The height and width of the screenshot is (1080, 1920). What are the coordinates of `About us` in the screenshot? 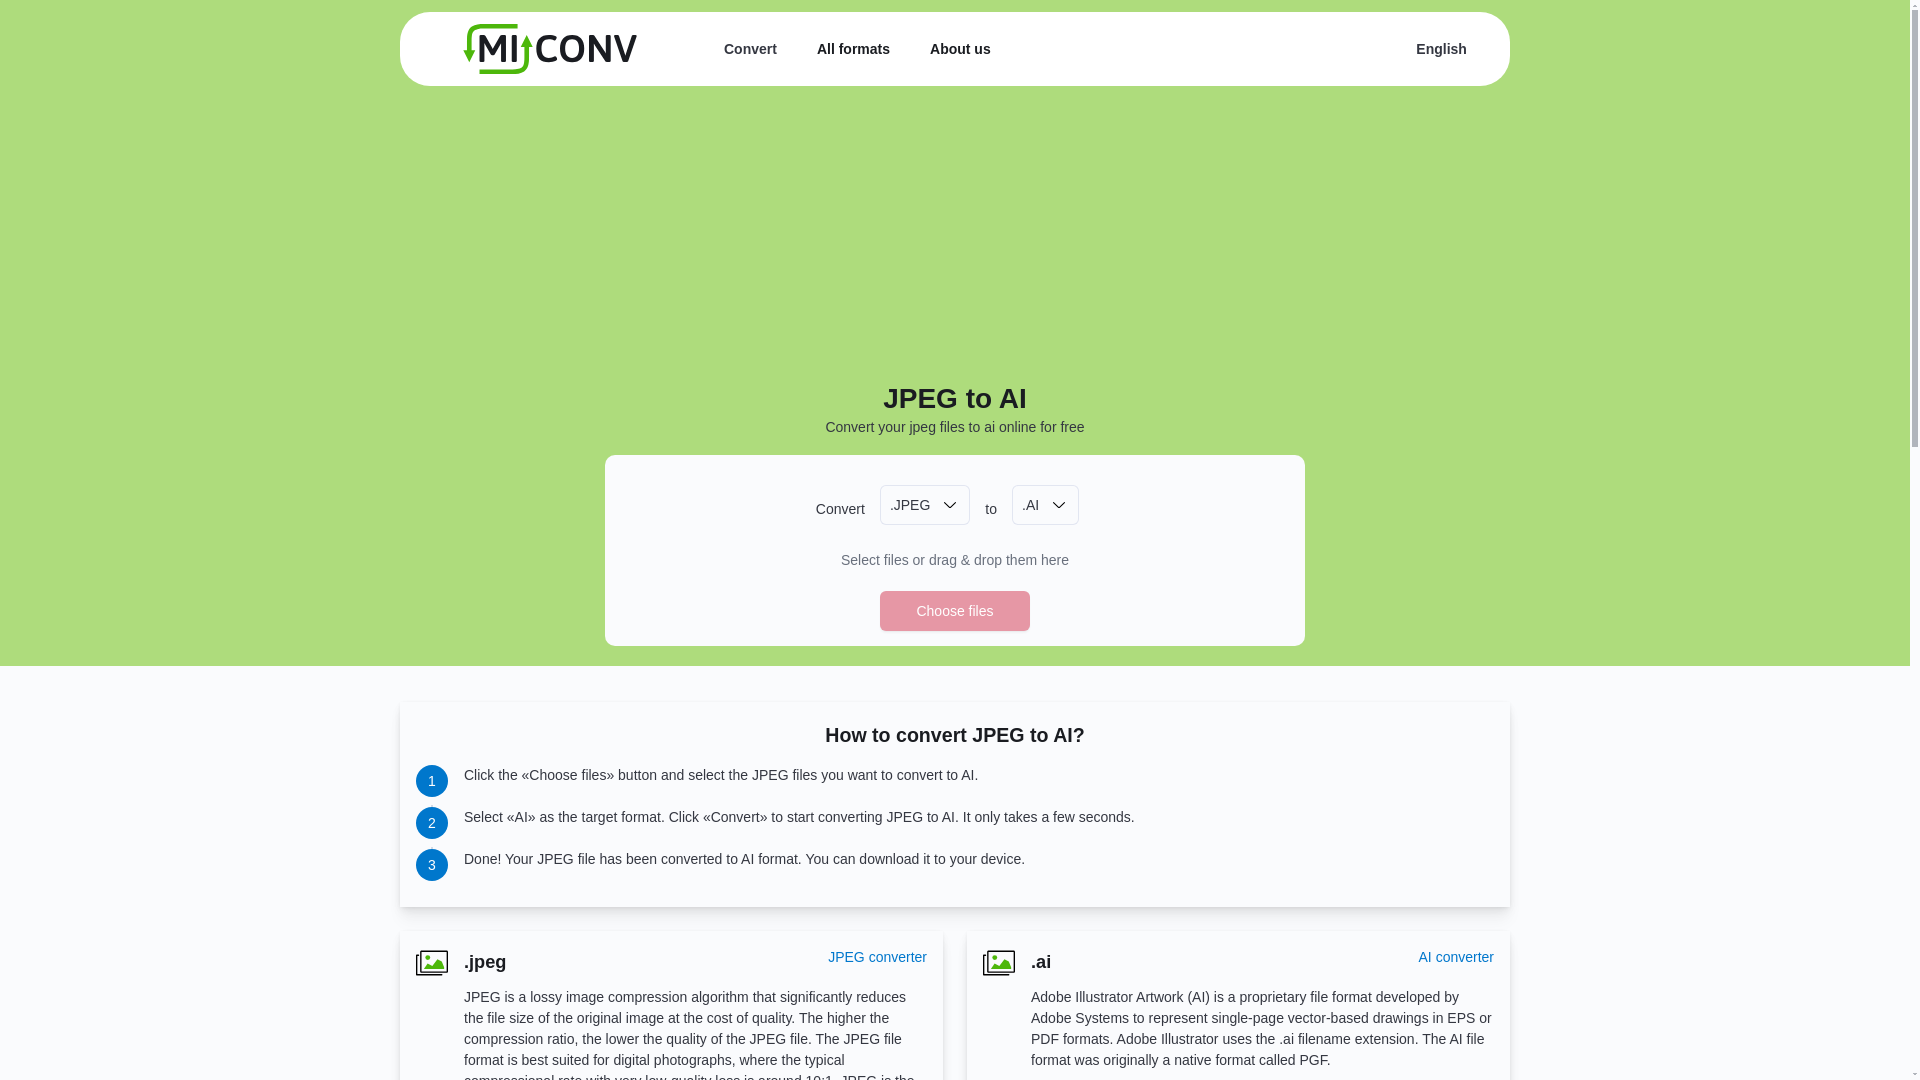 It's located at (960, 49).